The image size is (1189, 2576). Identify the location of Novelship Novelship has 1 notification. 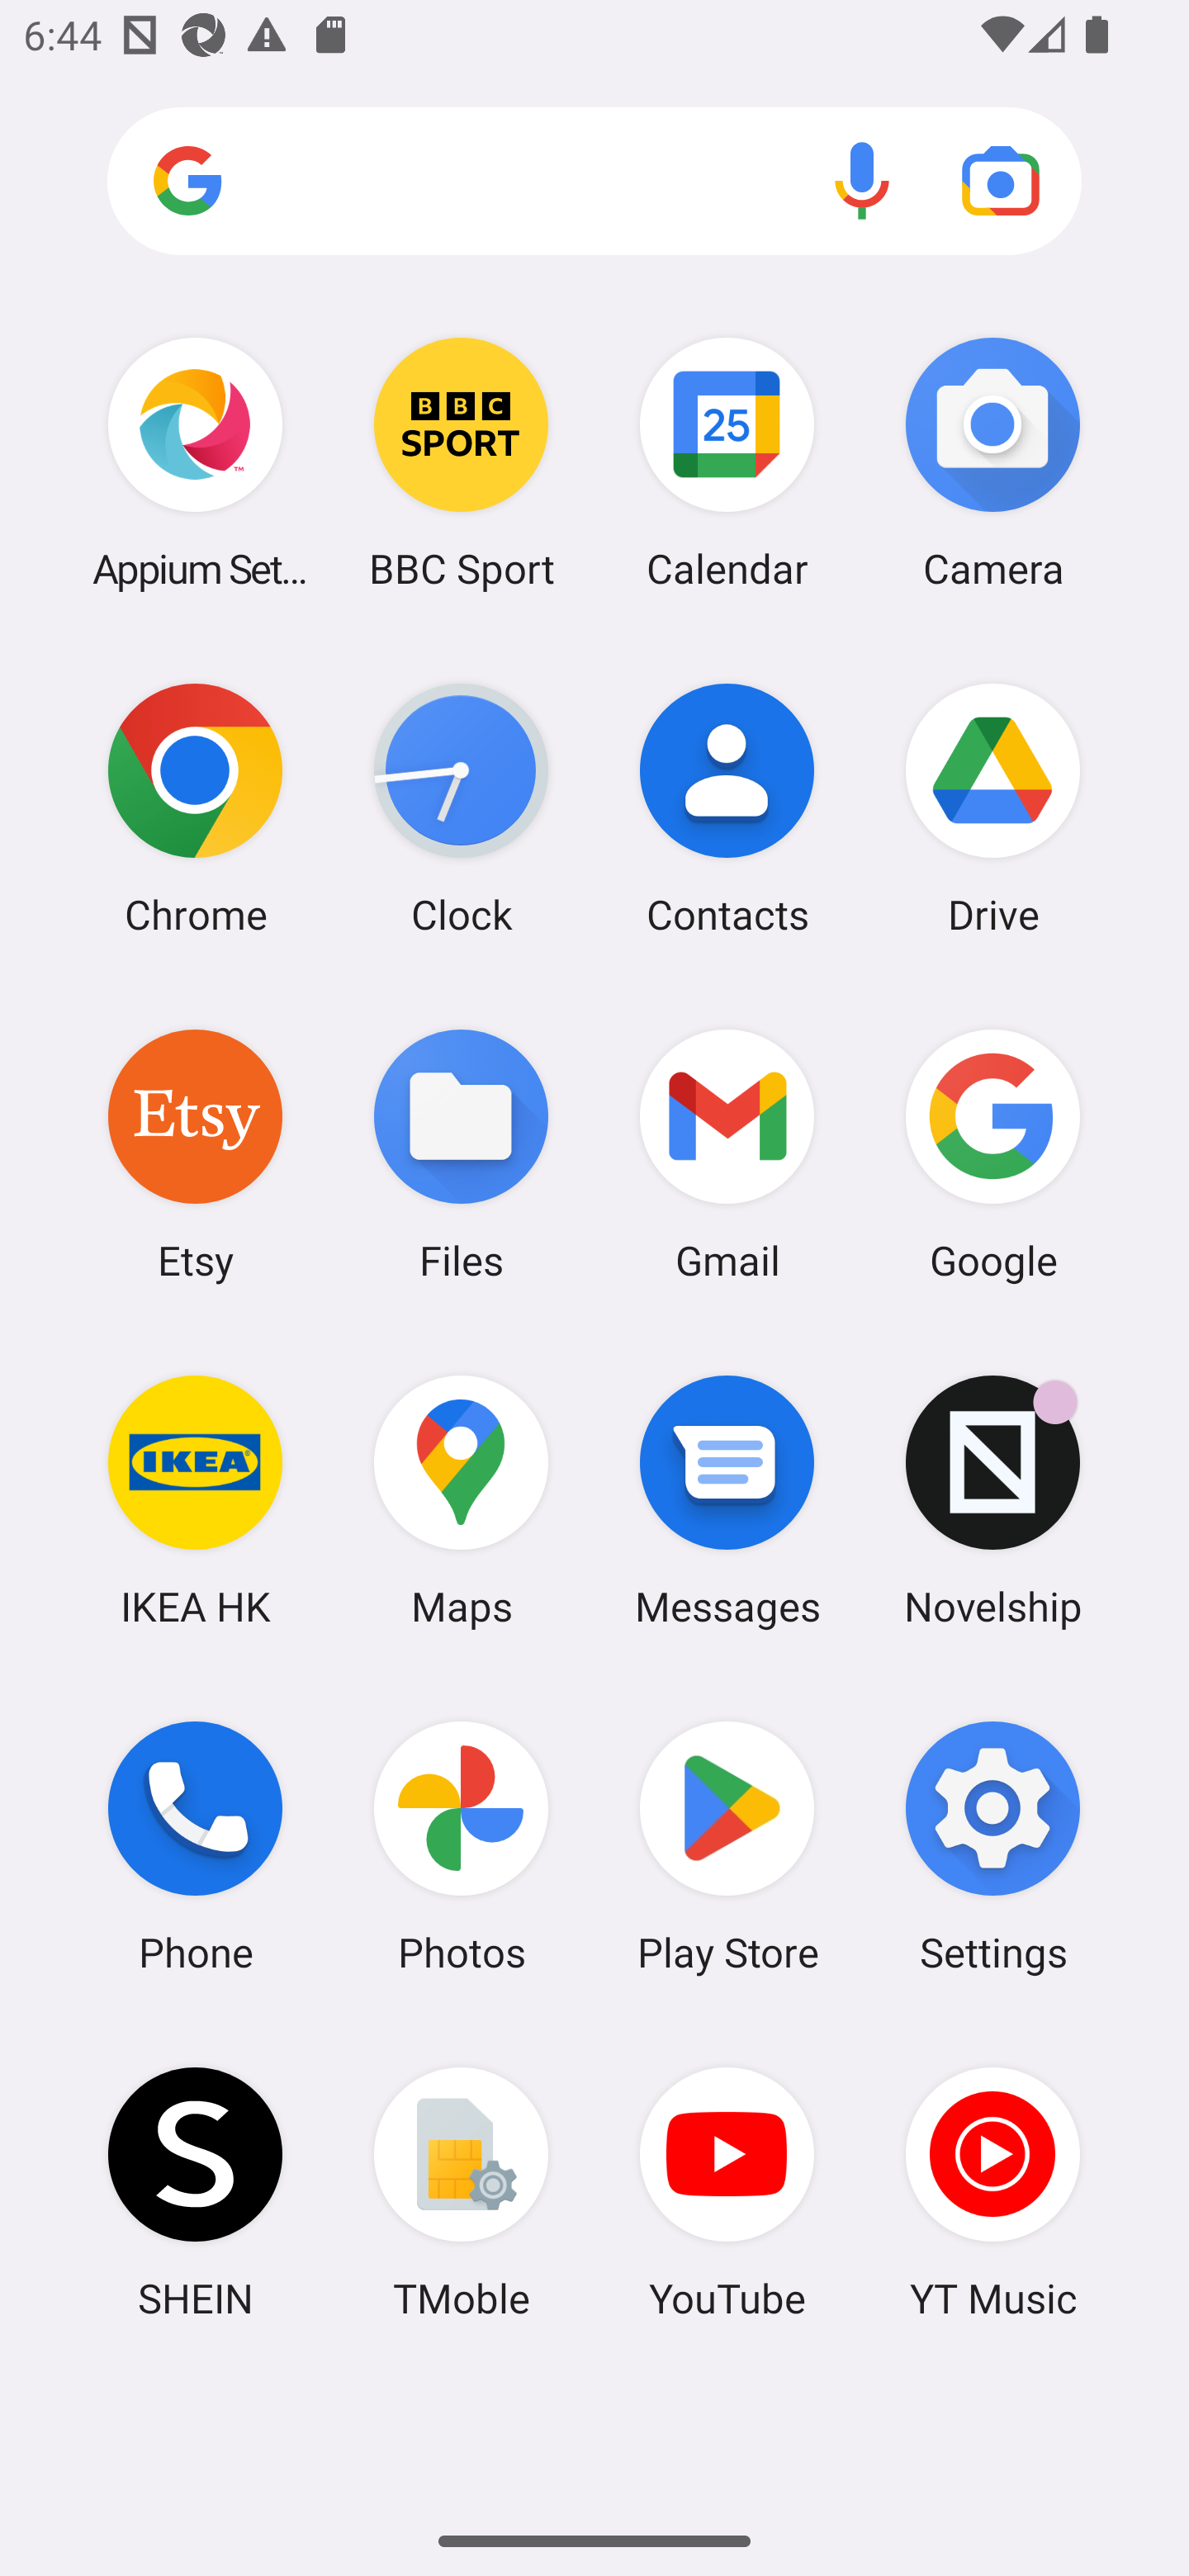
(992, 1500).